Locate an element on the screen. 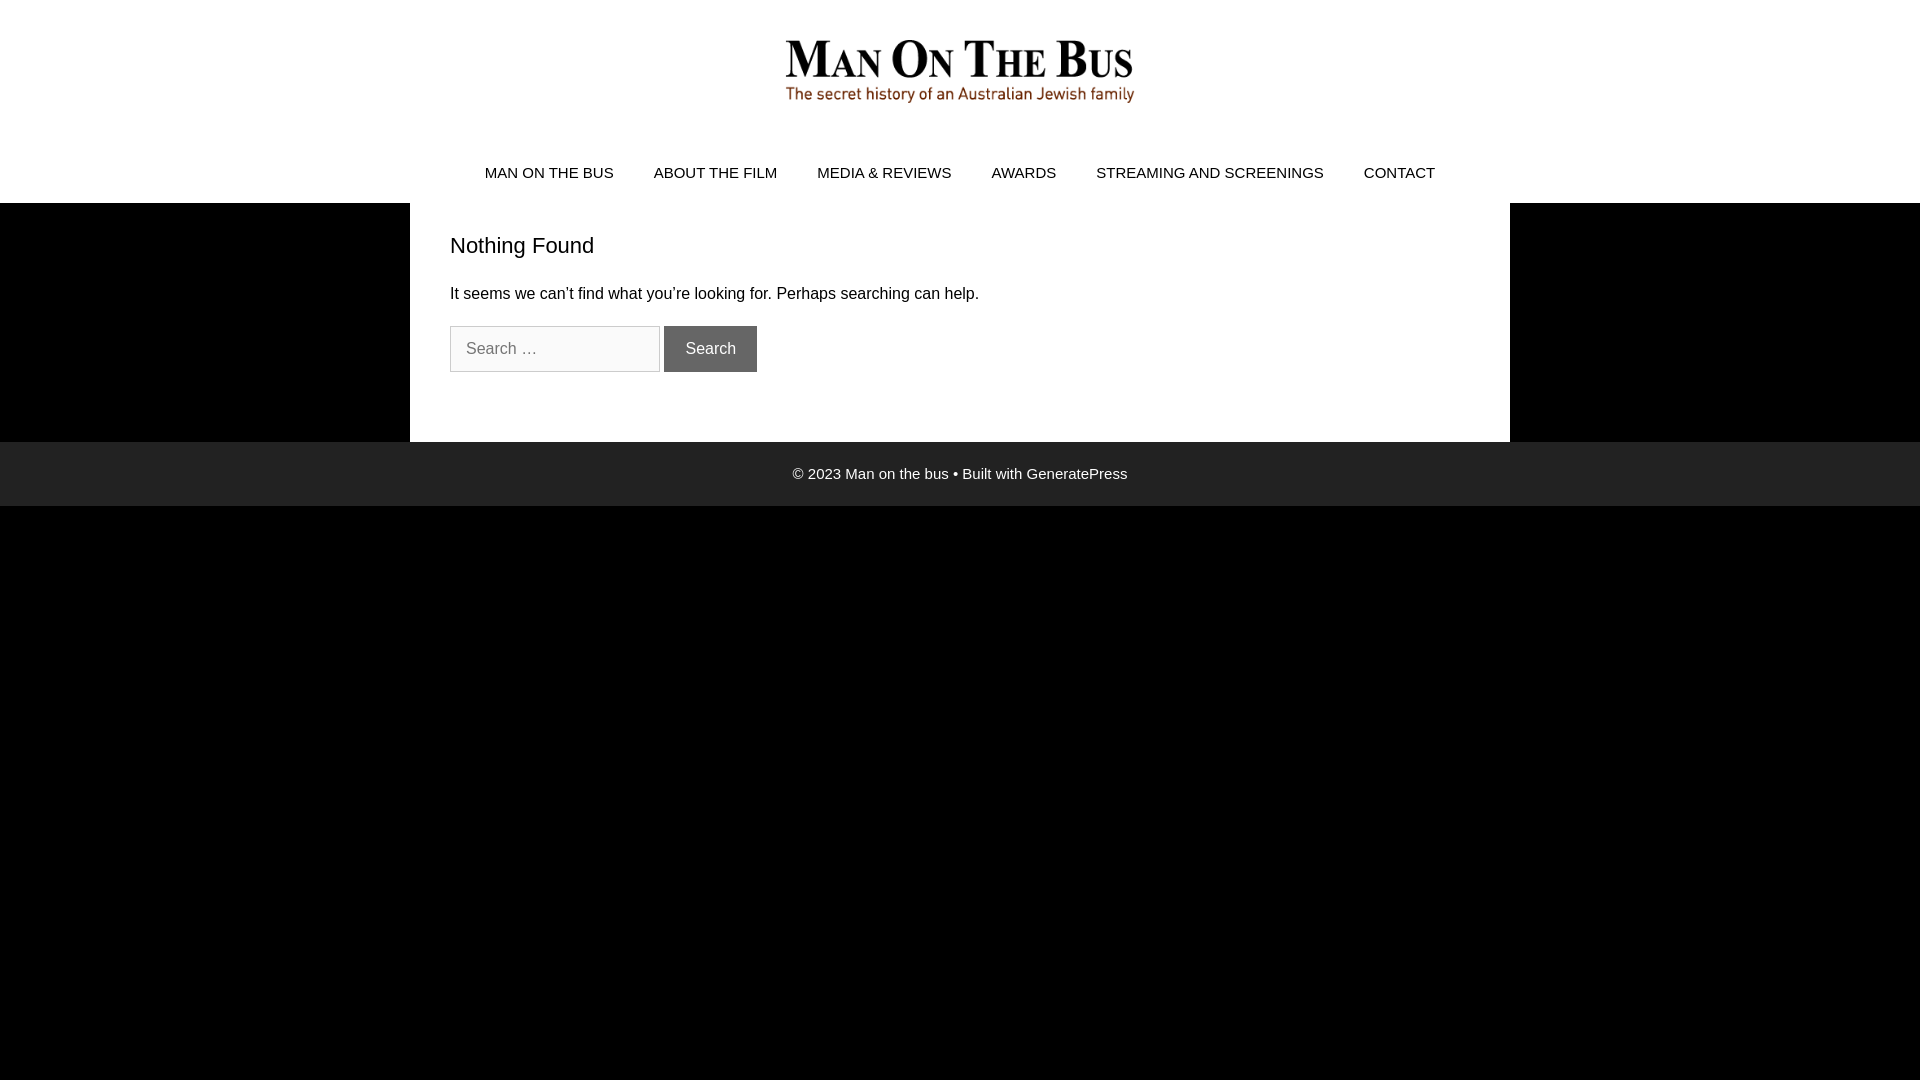  MAN ON THE BUS is located at coordinates (550, 173).